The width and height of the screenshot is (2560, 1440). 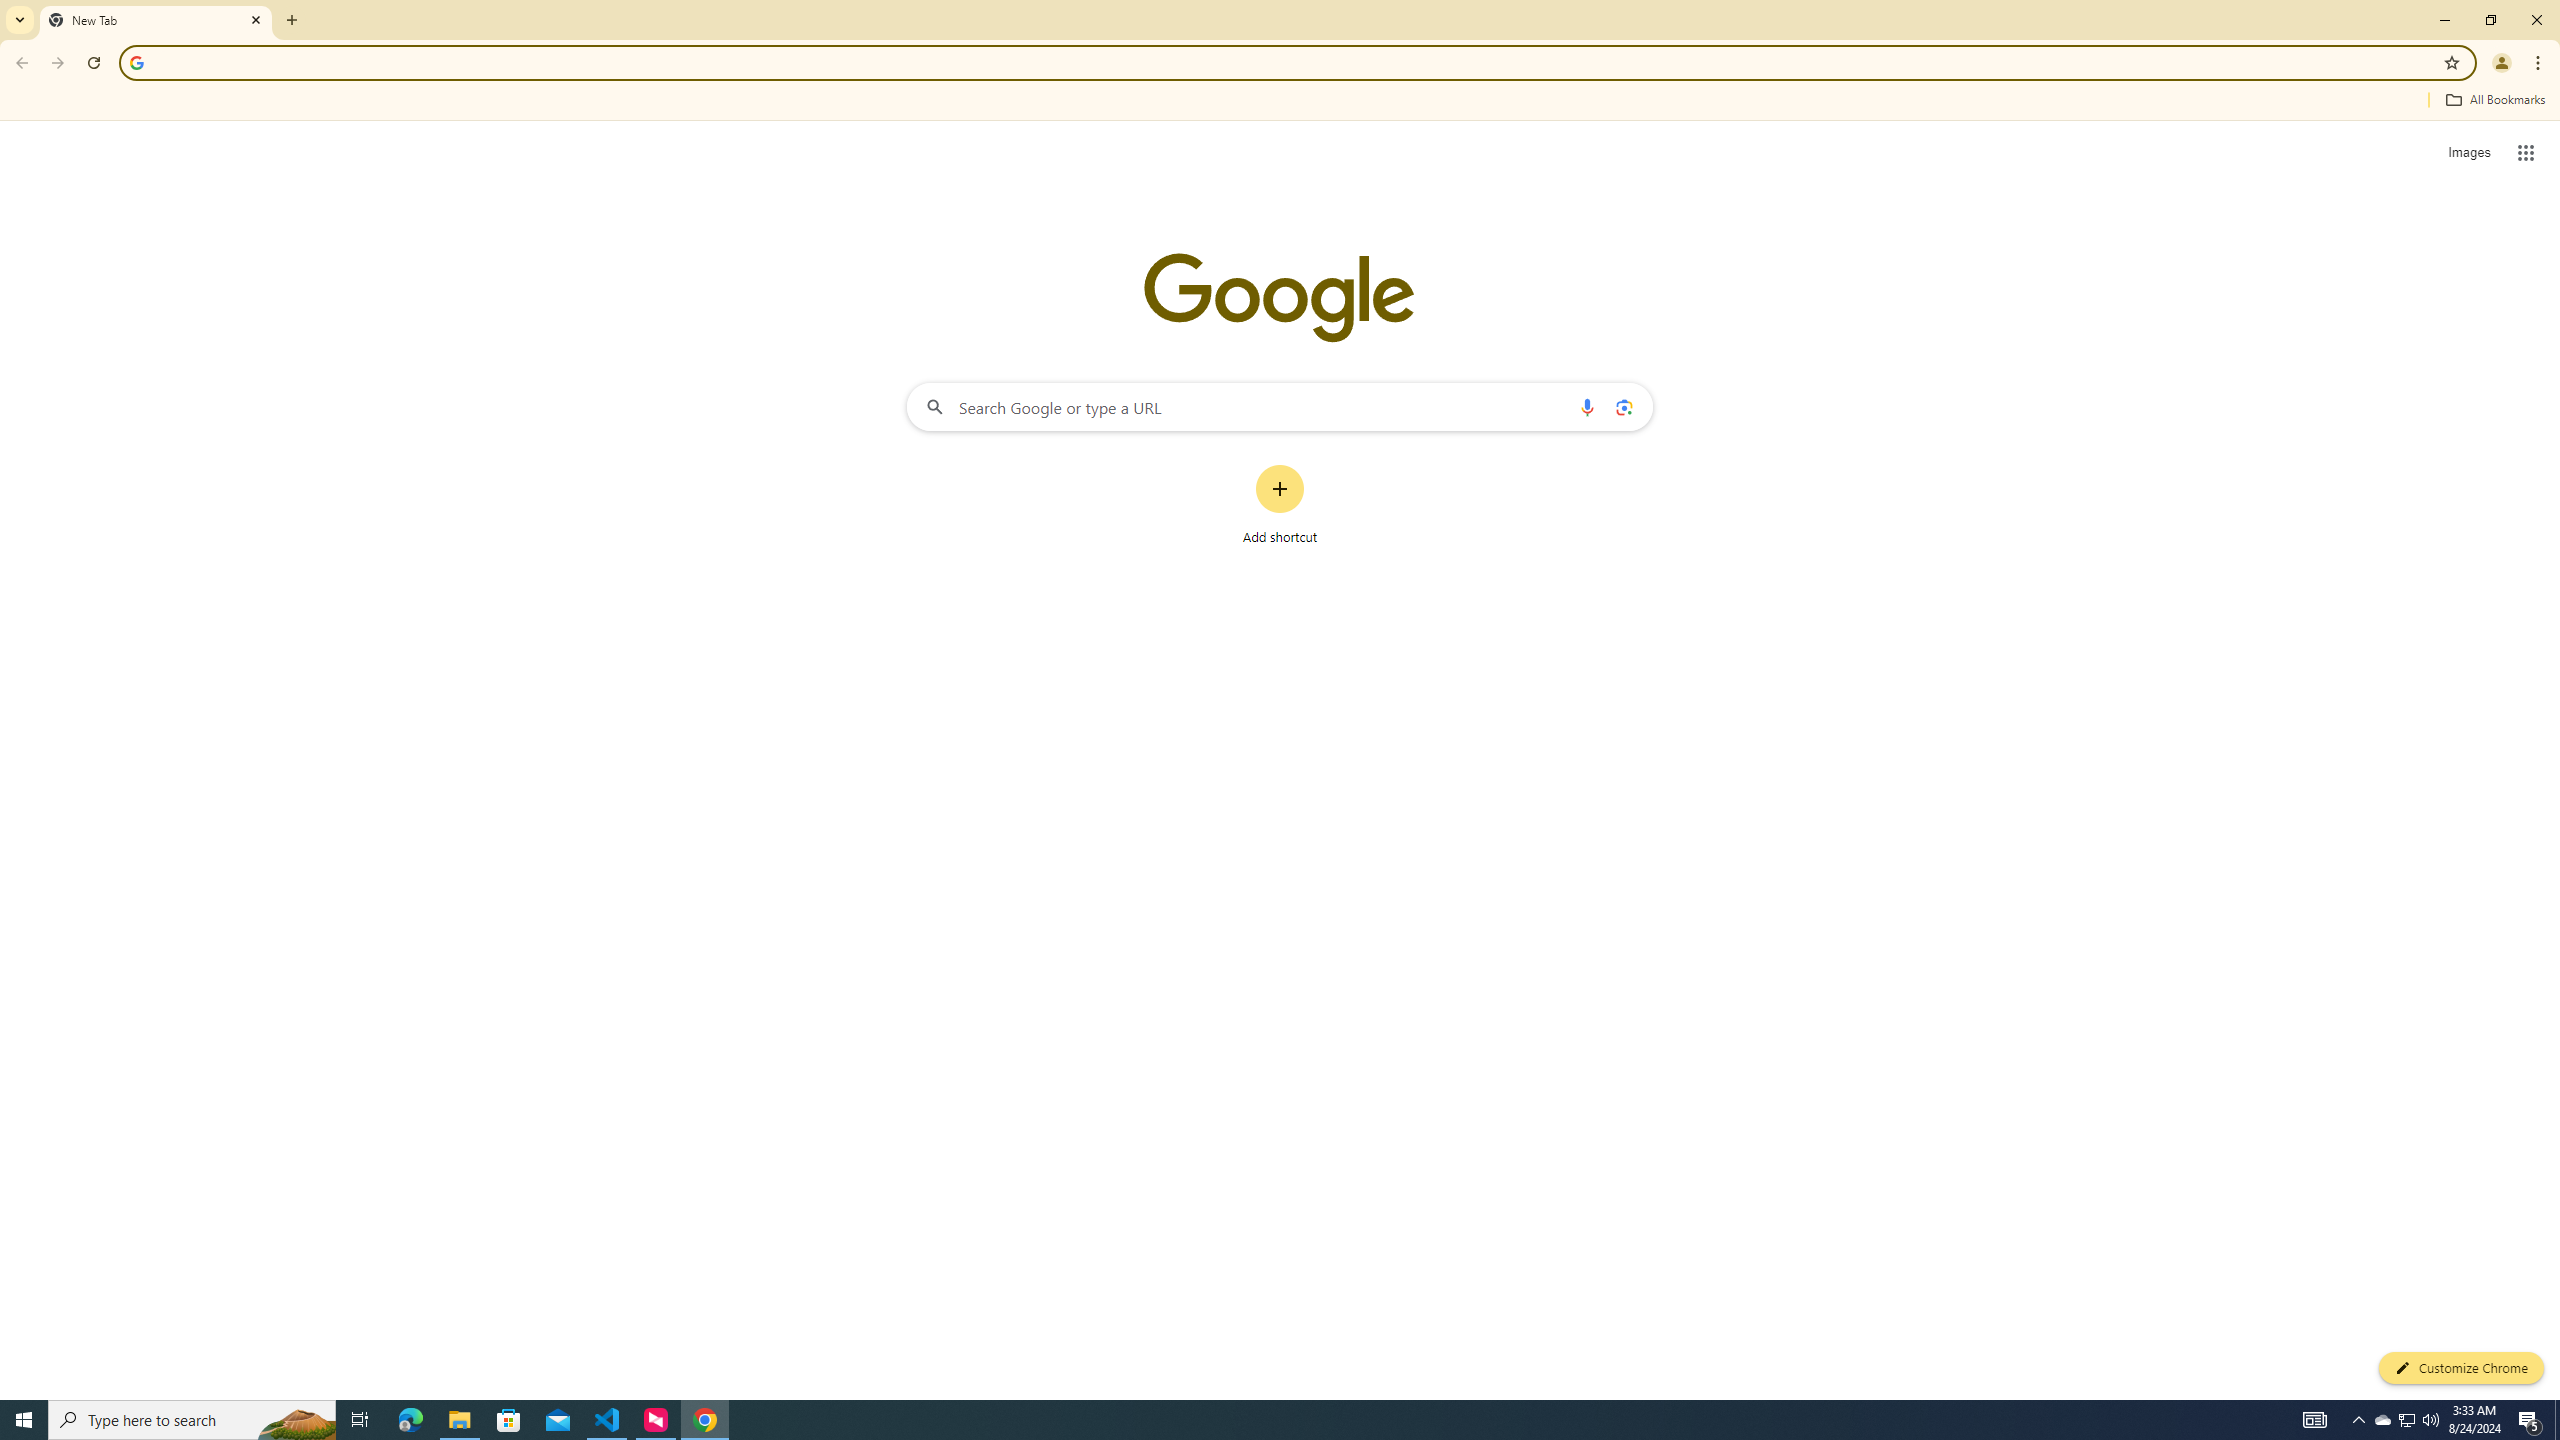 What do you see at coordinates (2494, 100) in the screenshot?
I see `All Bookmarks` at bounding box center [2494, 100].